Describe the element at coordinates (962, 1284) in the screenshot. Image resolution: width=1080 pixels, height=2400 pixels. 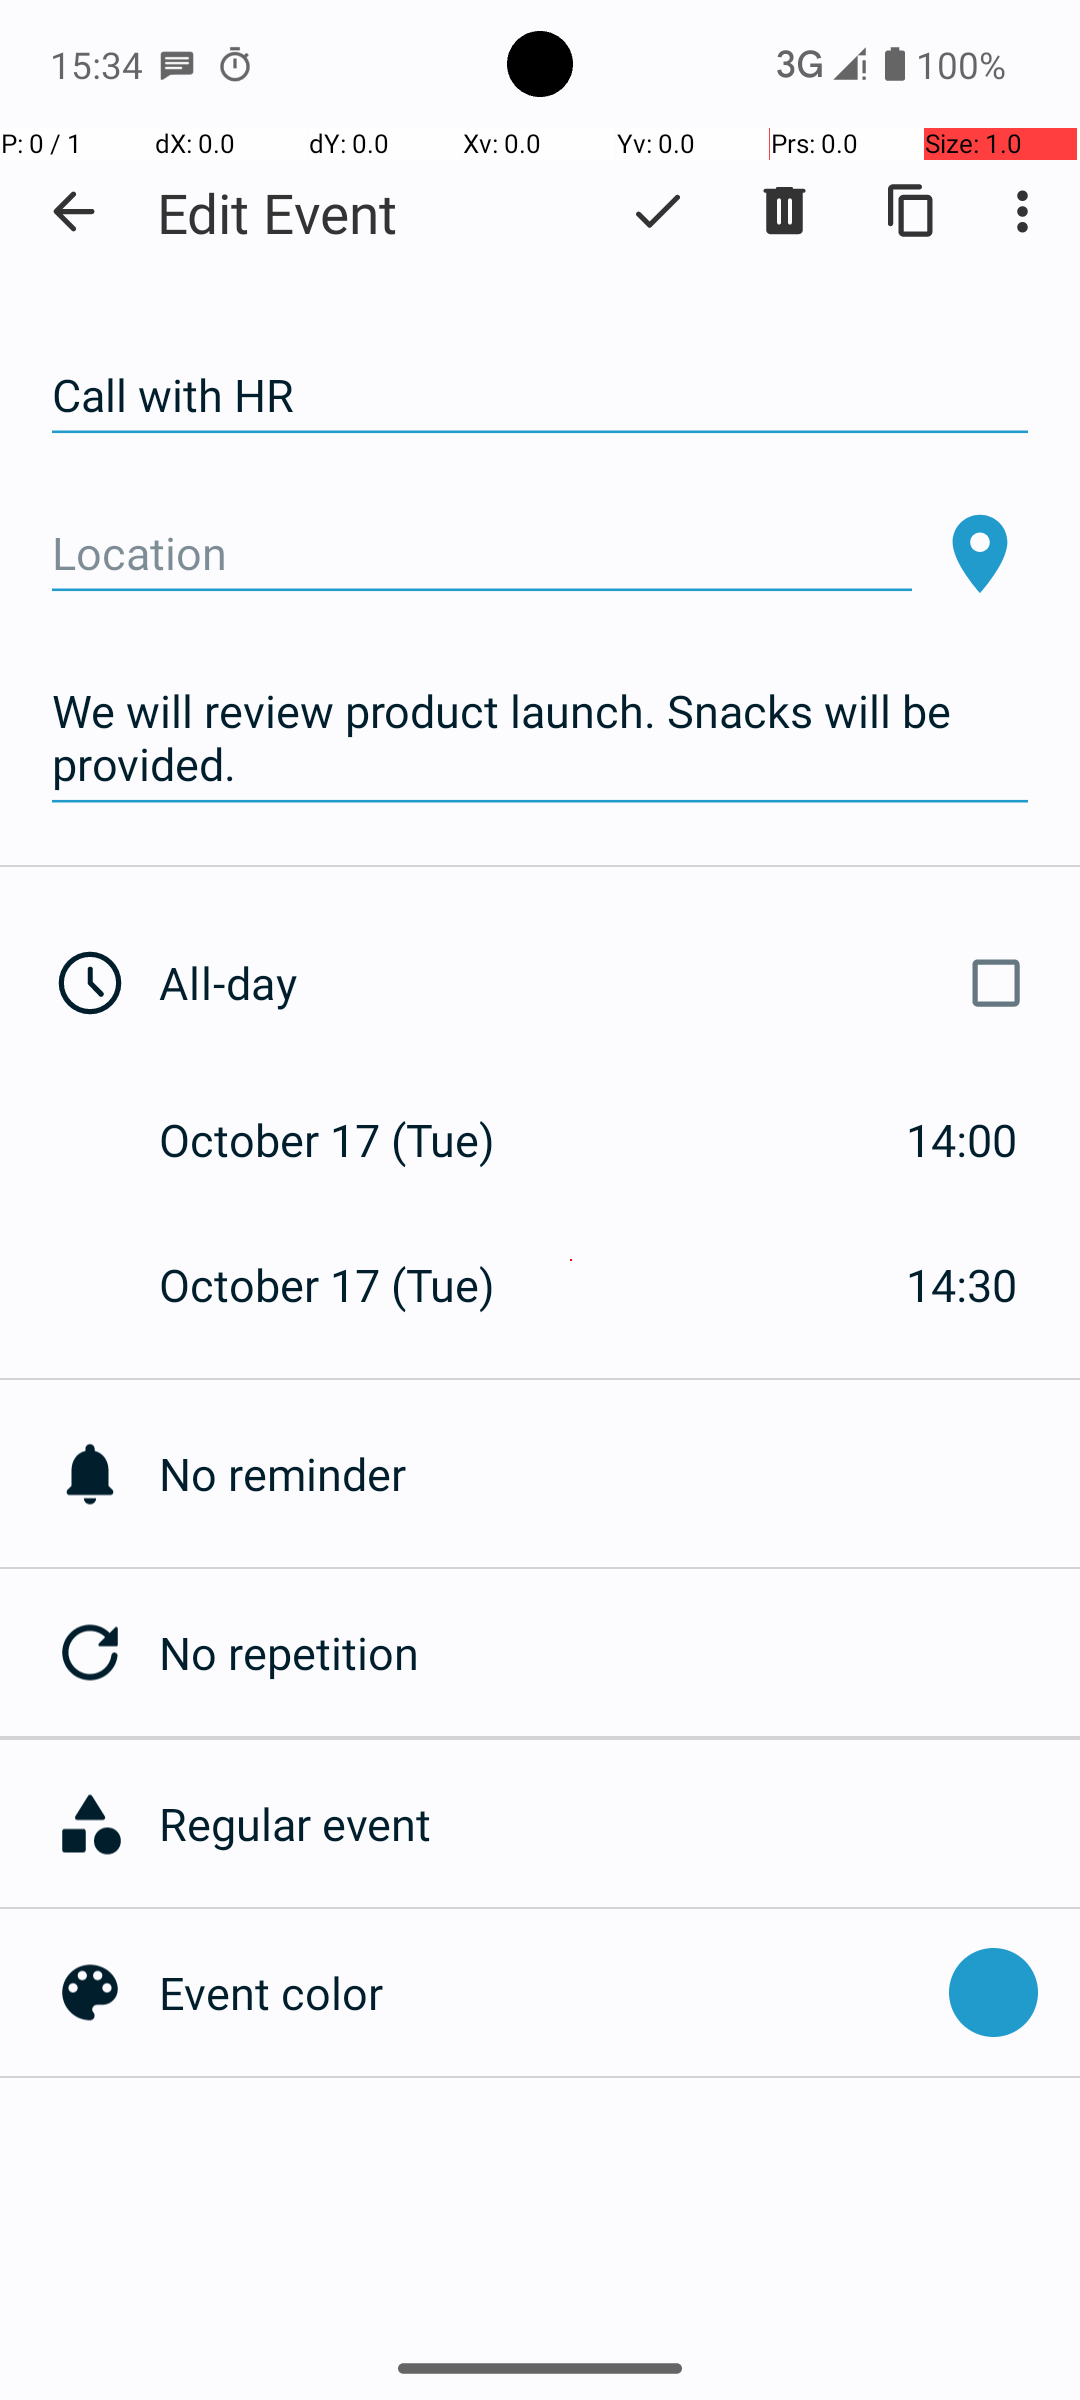
I see `14:30` at that location.